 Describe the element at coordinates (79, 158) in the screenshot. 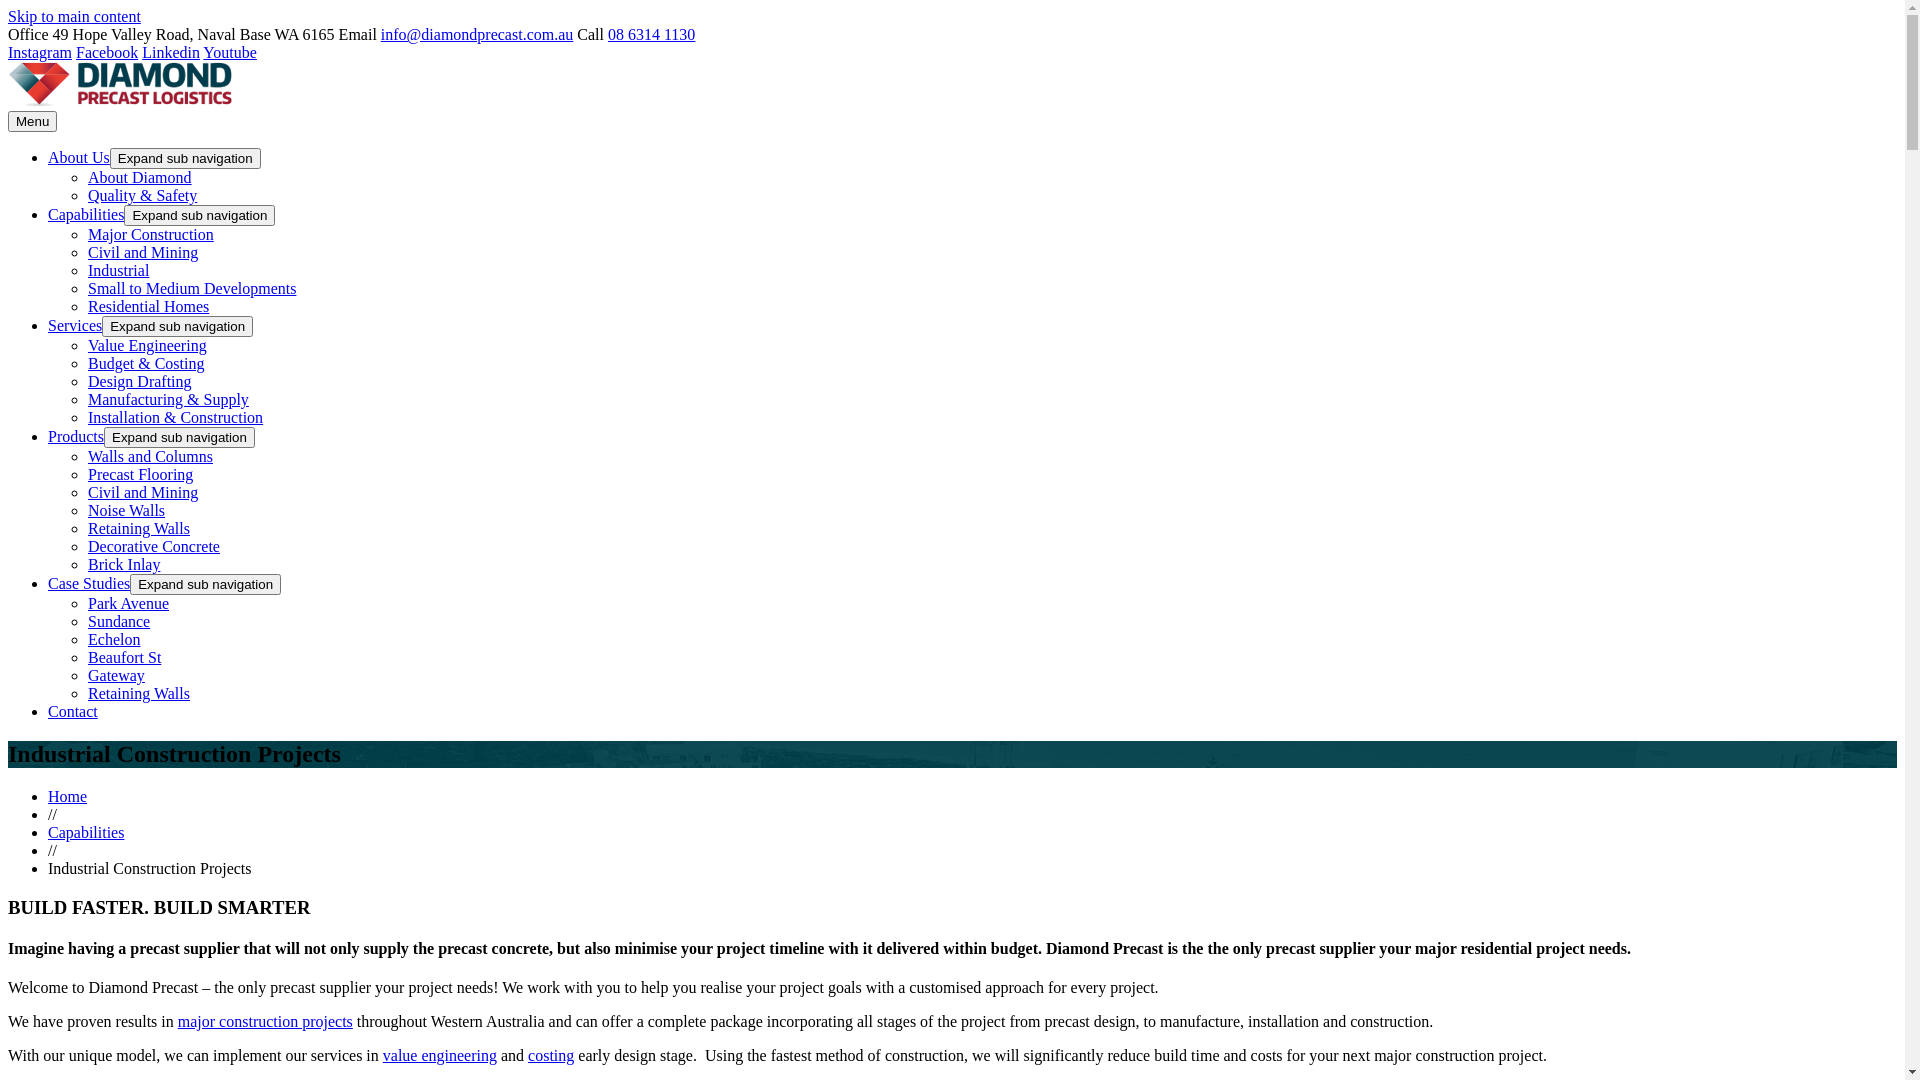

I see `About Us` at that location.